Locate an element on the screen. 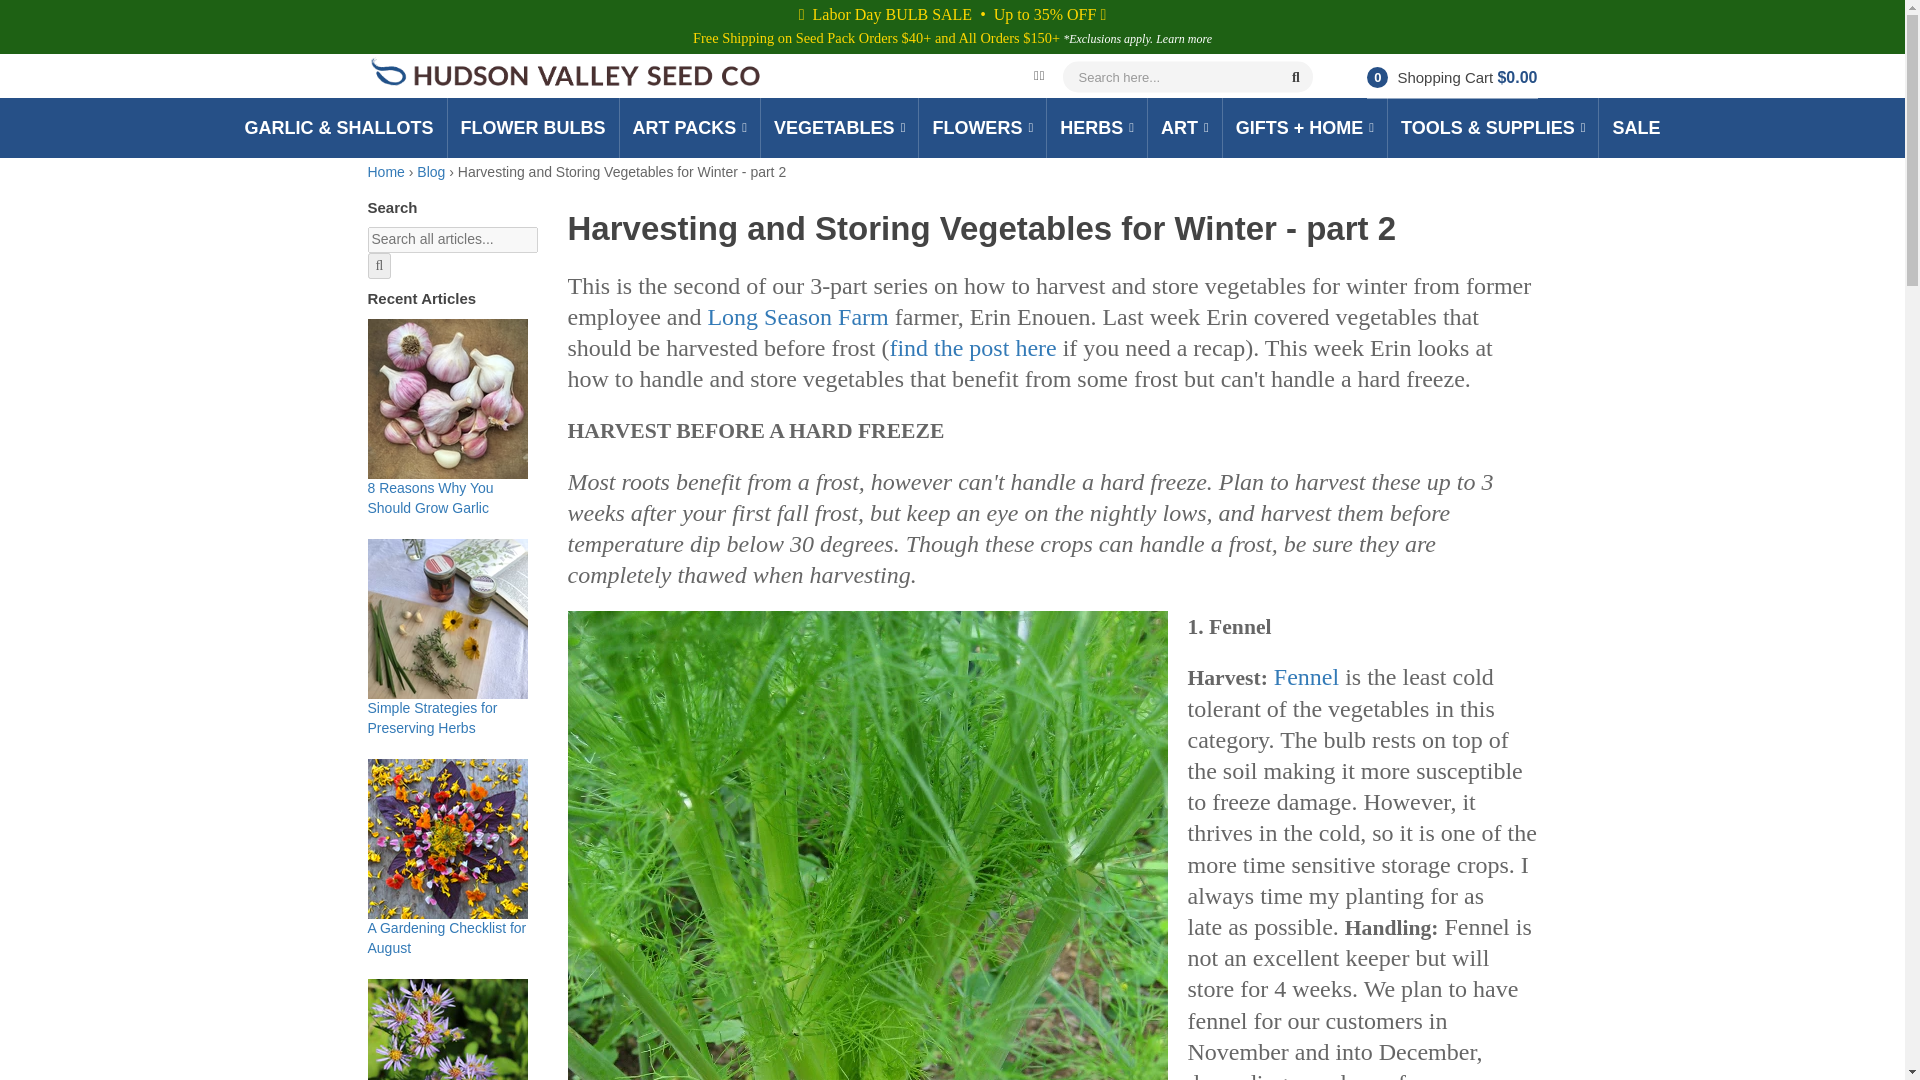  Back to the frontpage is located at coordinates (386, 172).